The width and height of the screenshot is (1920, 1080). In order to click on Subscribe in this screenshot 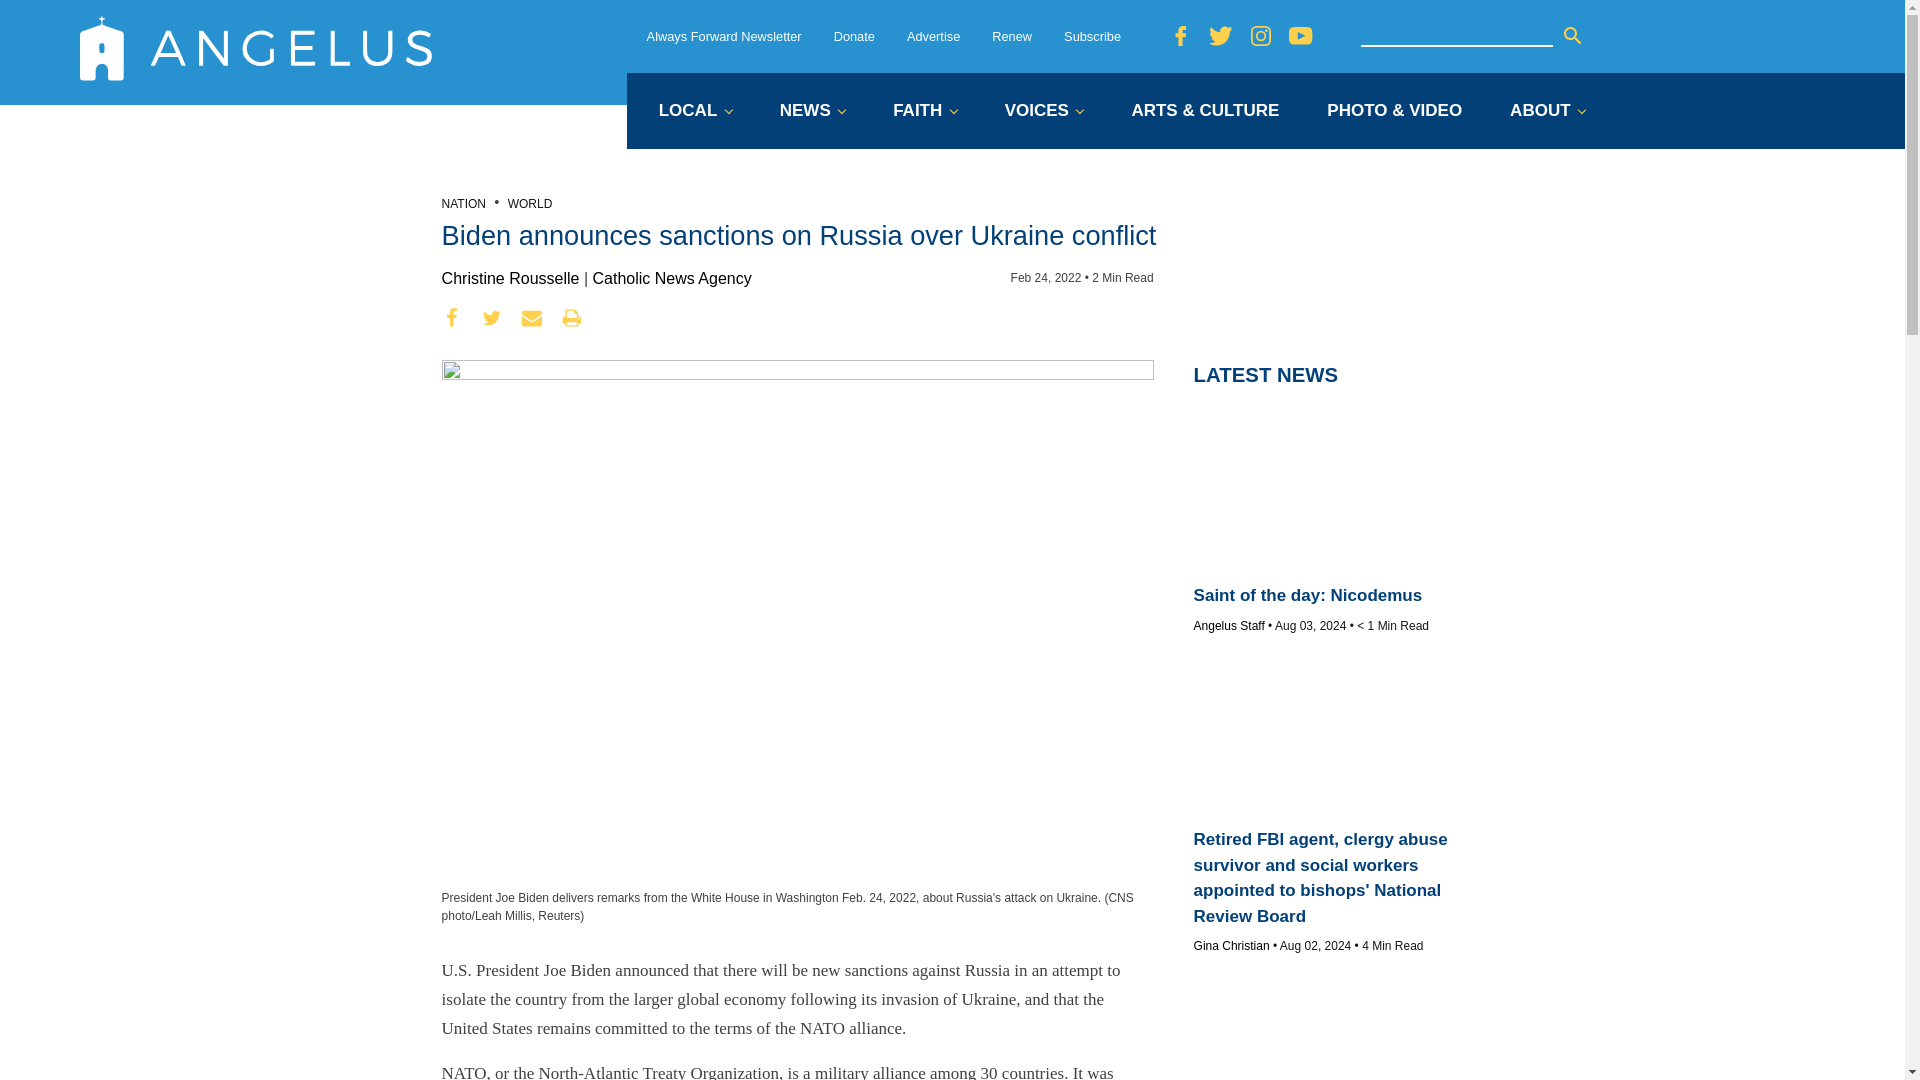, I will do `click(1092, 36)`.